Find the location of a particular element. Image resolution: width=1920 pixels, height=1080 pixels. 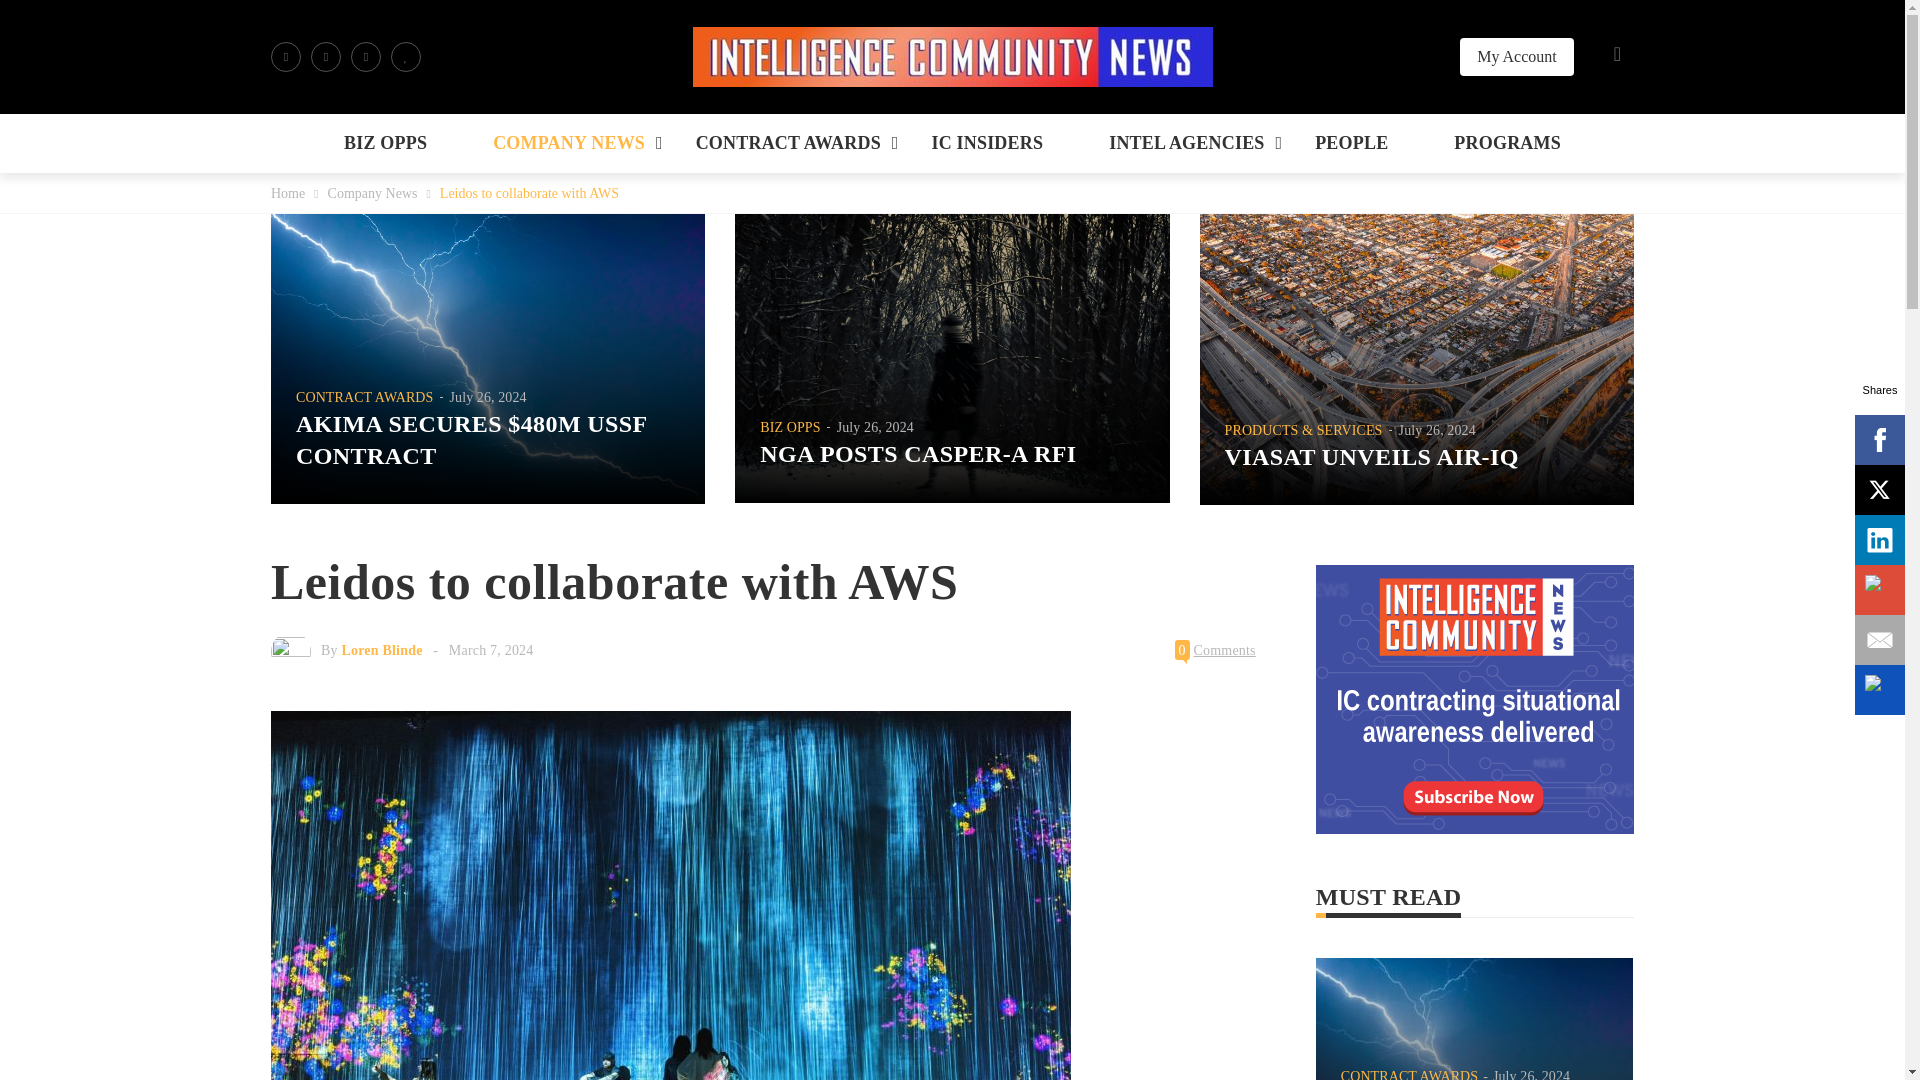

BIZ OPPS is located at coordinates (386, 143).